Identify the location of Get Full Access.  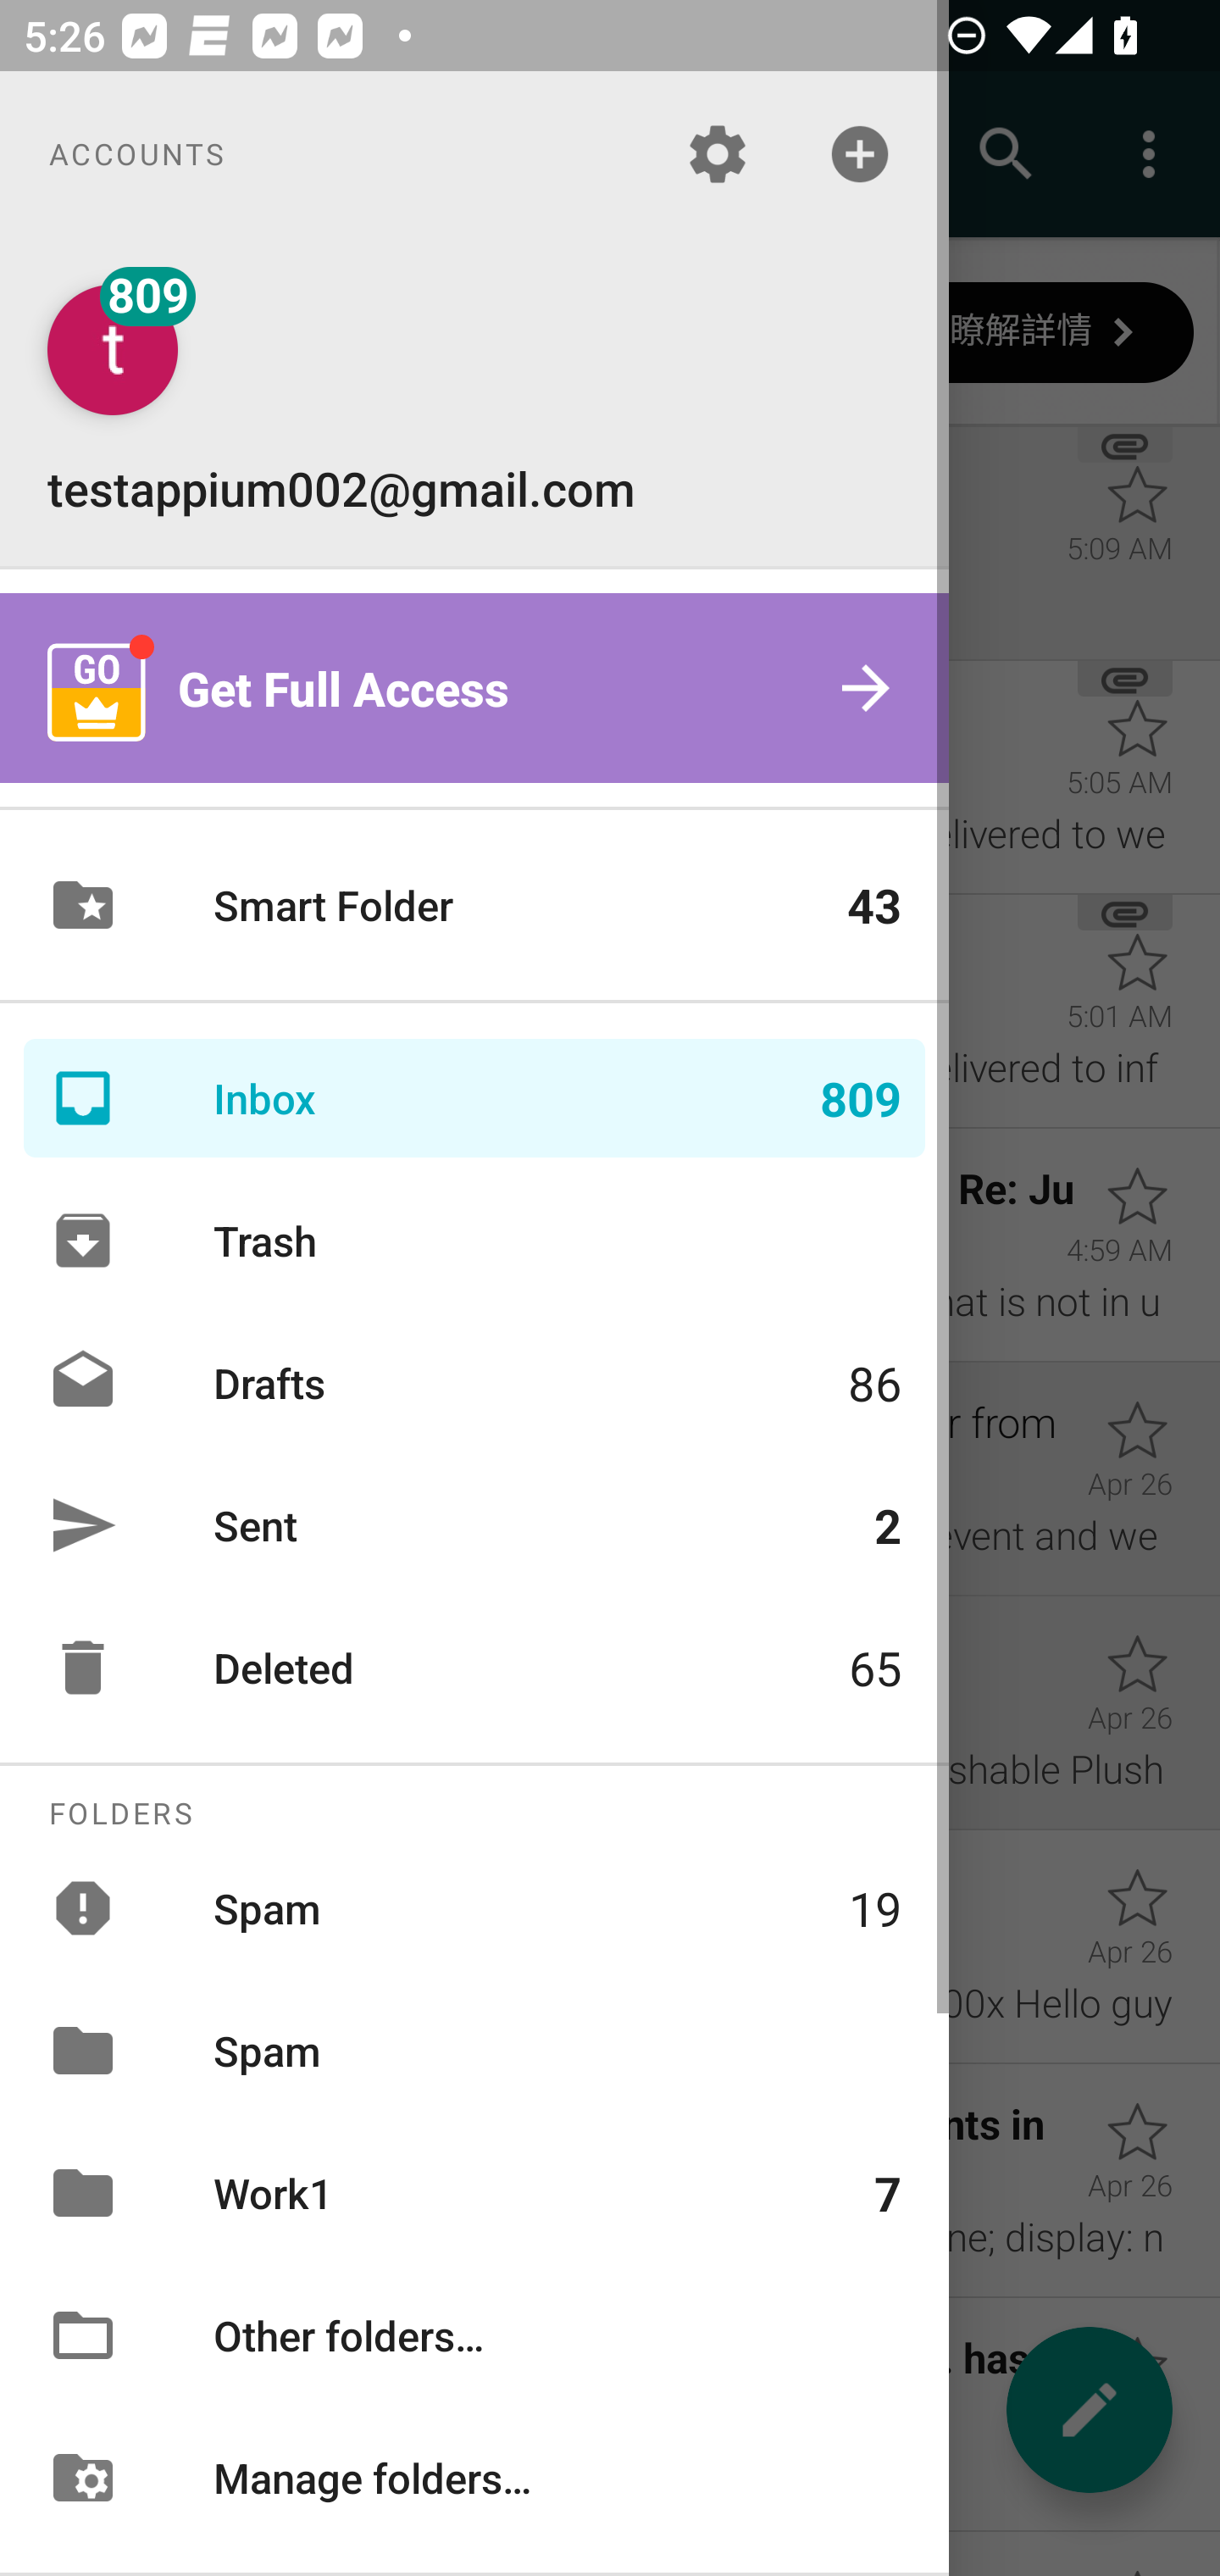
(474, 688).